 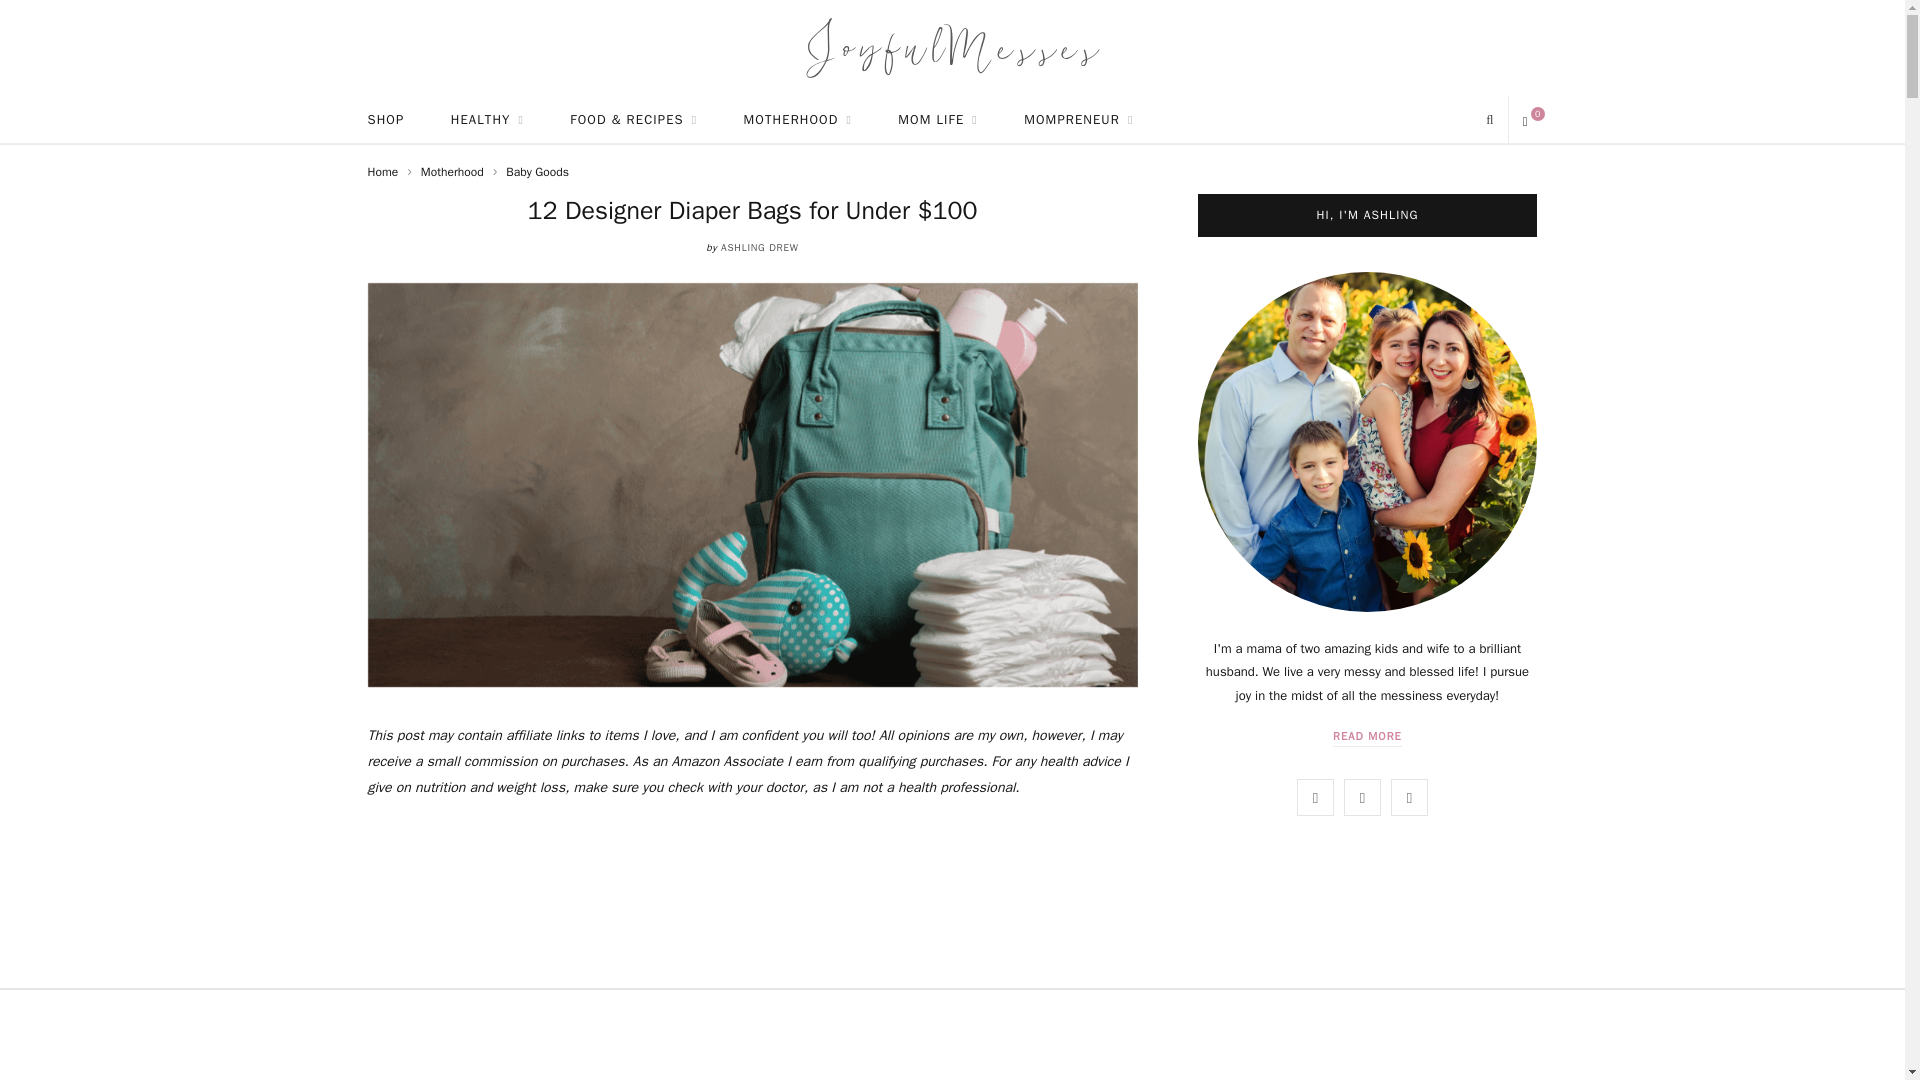 I want to click on Home, so click(x=384, y=172).